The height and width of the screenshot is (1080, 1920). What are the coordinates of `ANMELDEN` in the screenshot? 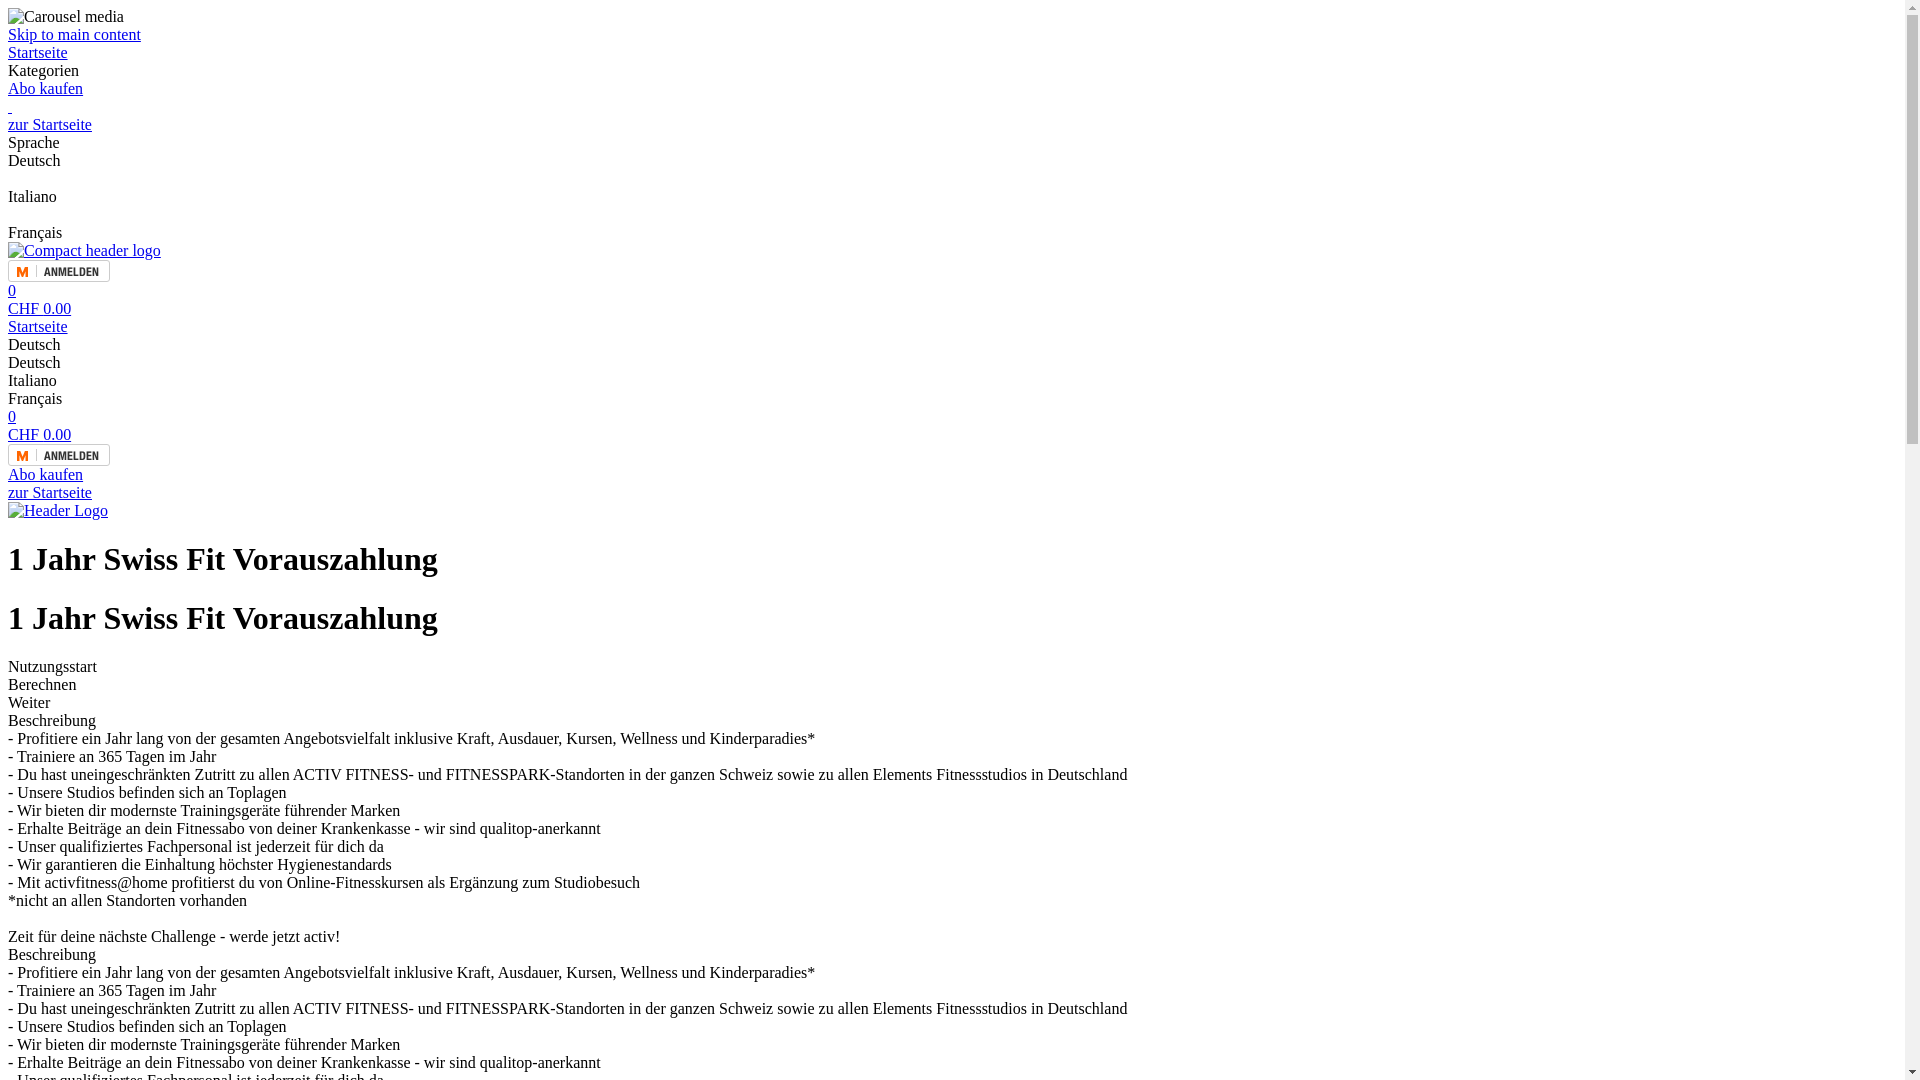 It's located at (952, 271).